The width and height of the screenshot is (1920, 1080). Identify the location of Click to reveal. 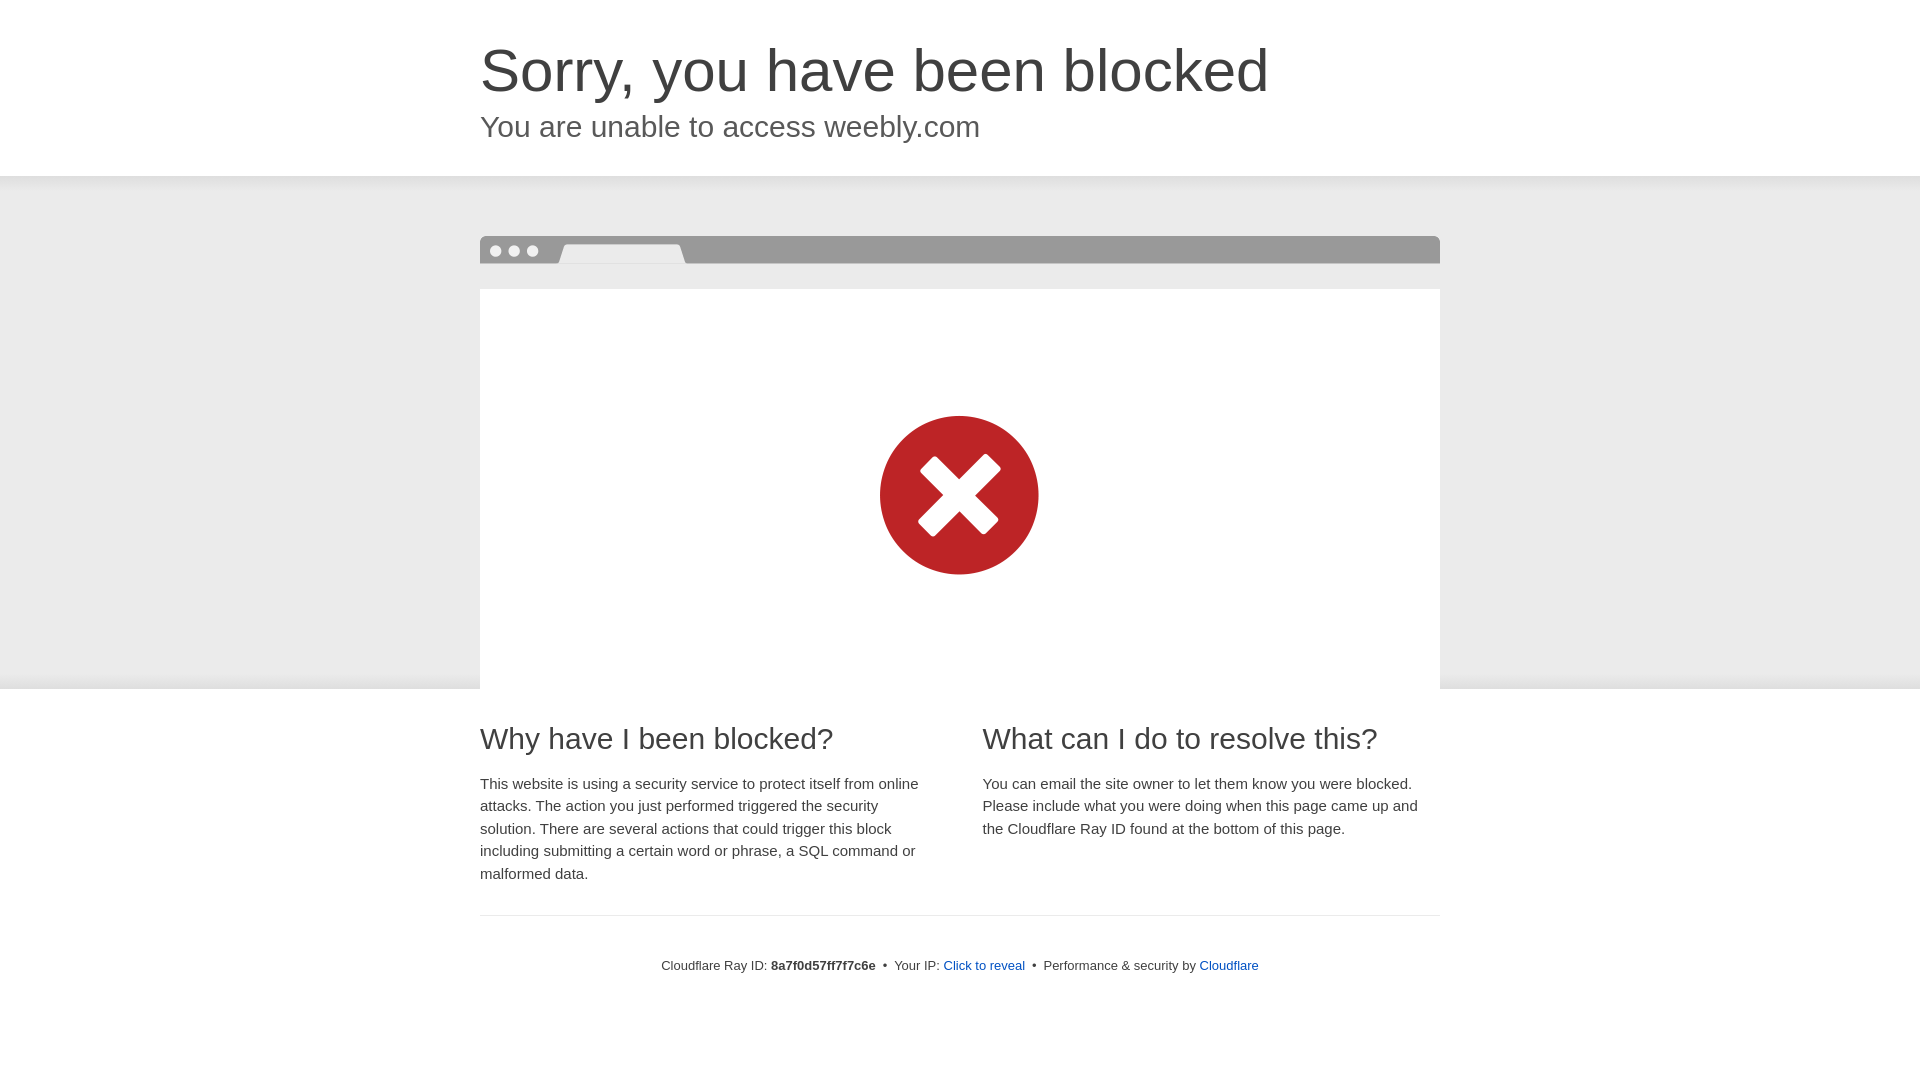
(984, 966).